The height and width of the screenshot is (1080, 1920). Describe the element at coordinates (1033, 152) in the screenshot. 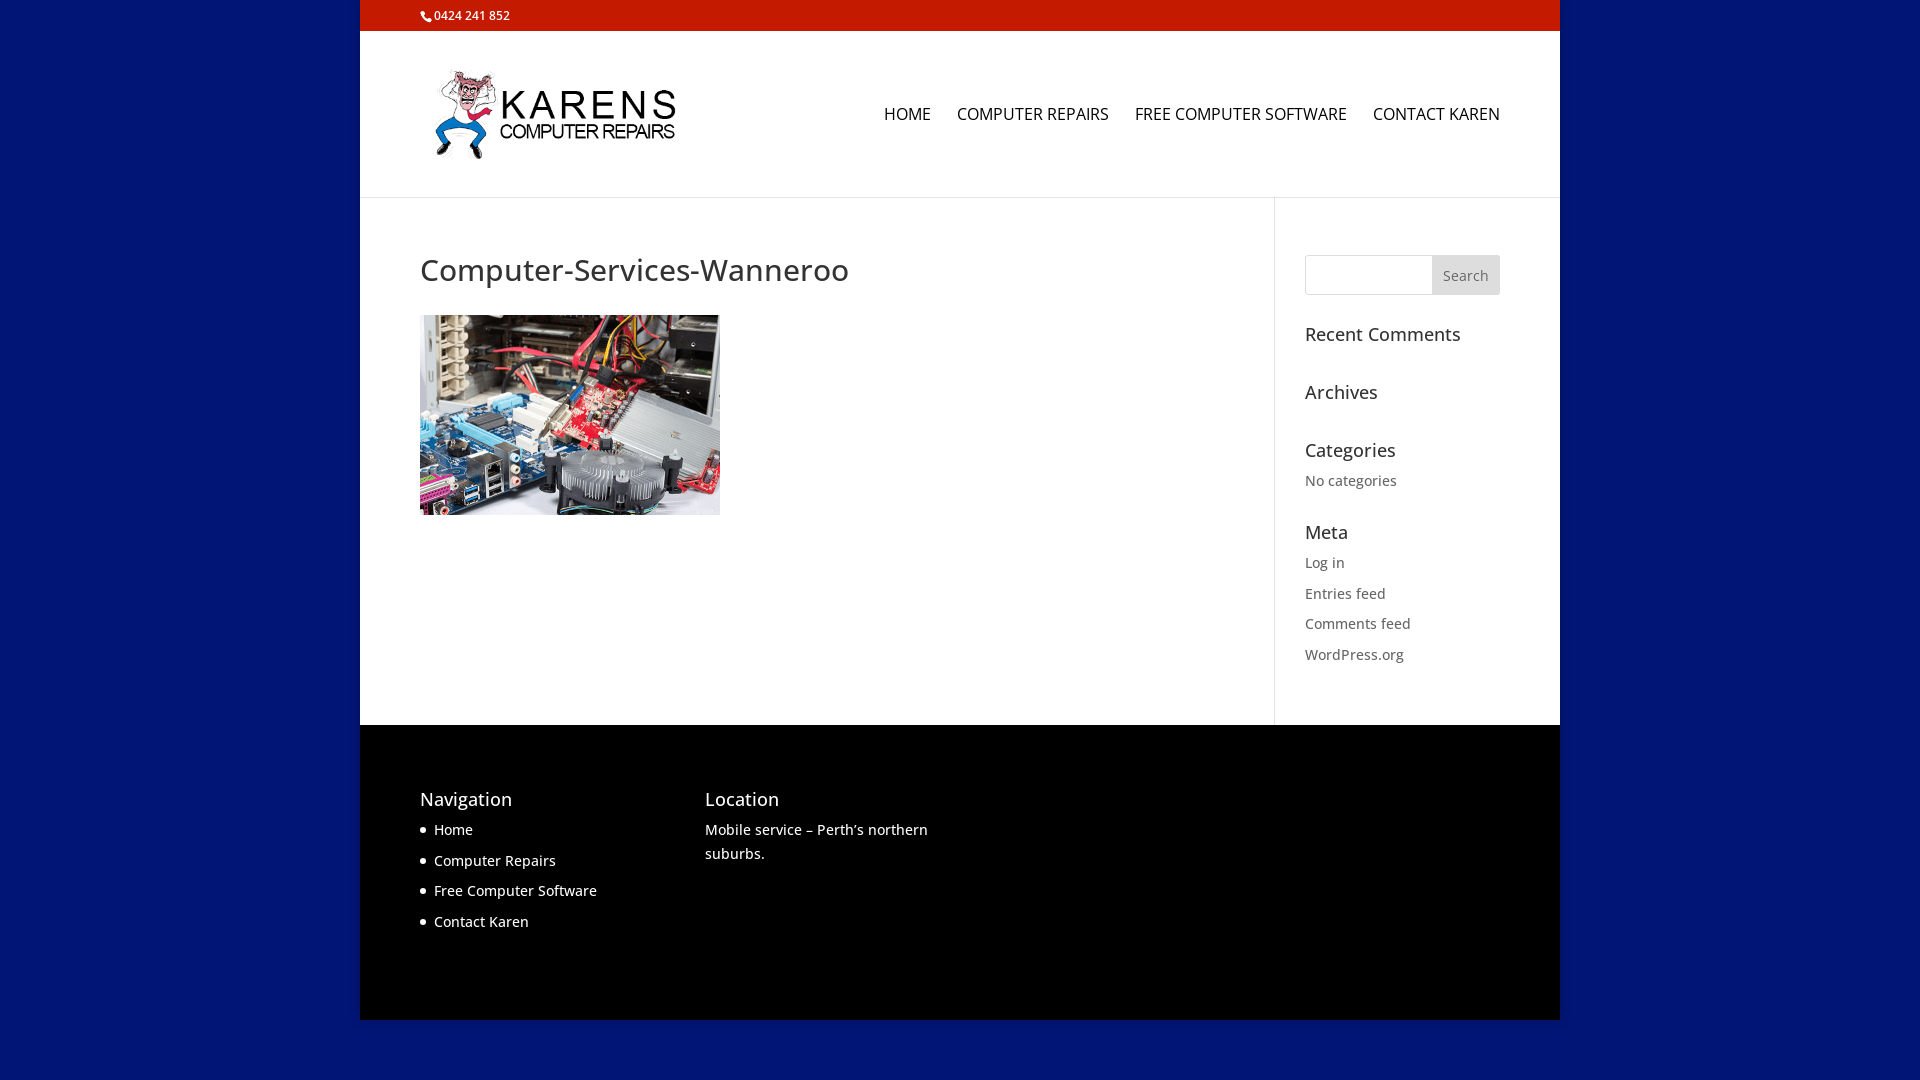

I see `COMPUTER REPAIRS` at that location.